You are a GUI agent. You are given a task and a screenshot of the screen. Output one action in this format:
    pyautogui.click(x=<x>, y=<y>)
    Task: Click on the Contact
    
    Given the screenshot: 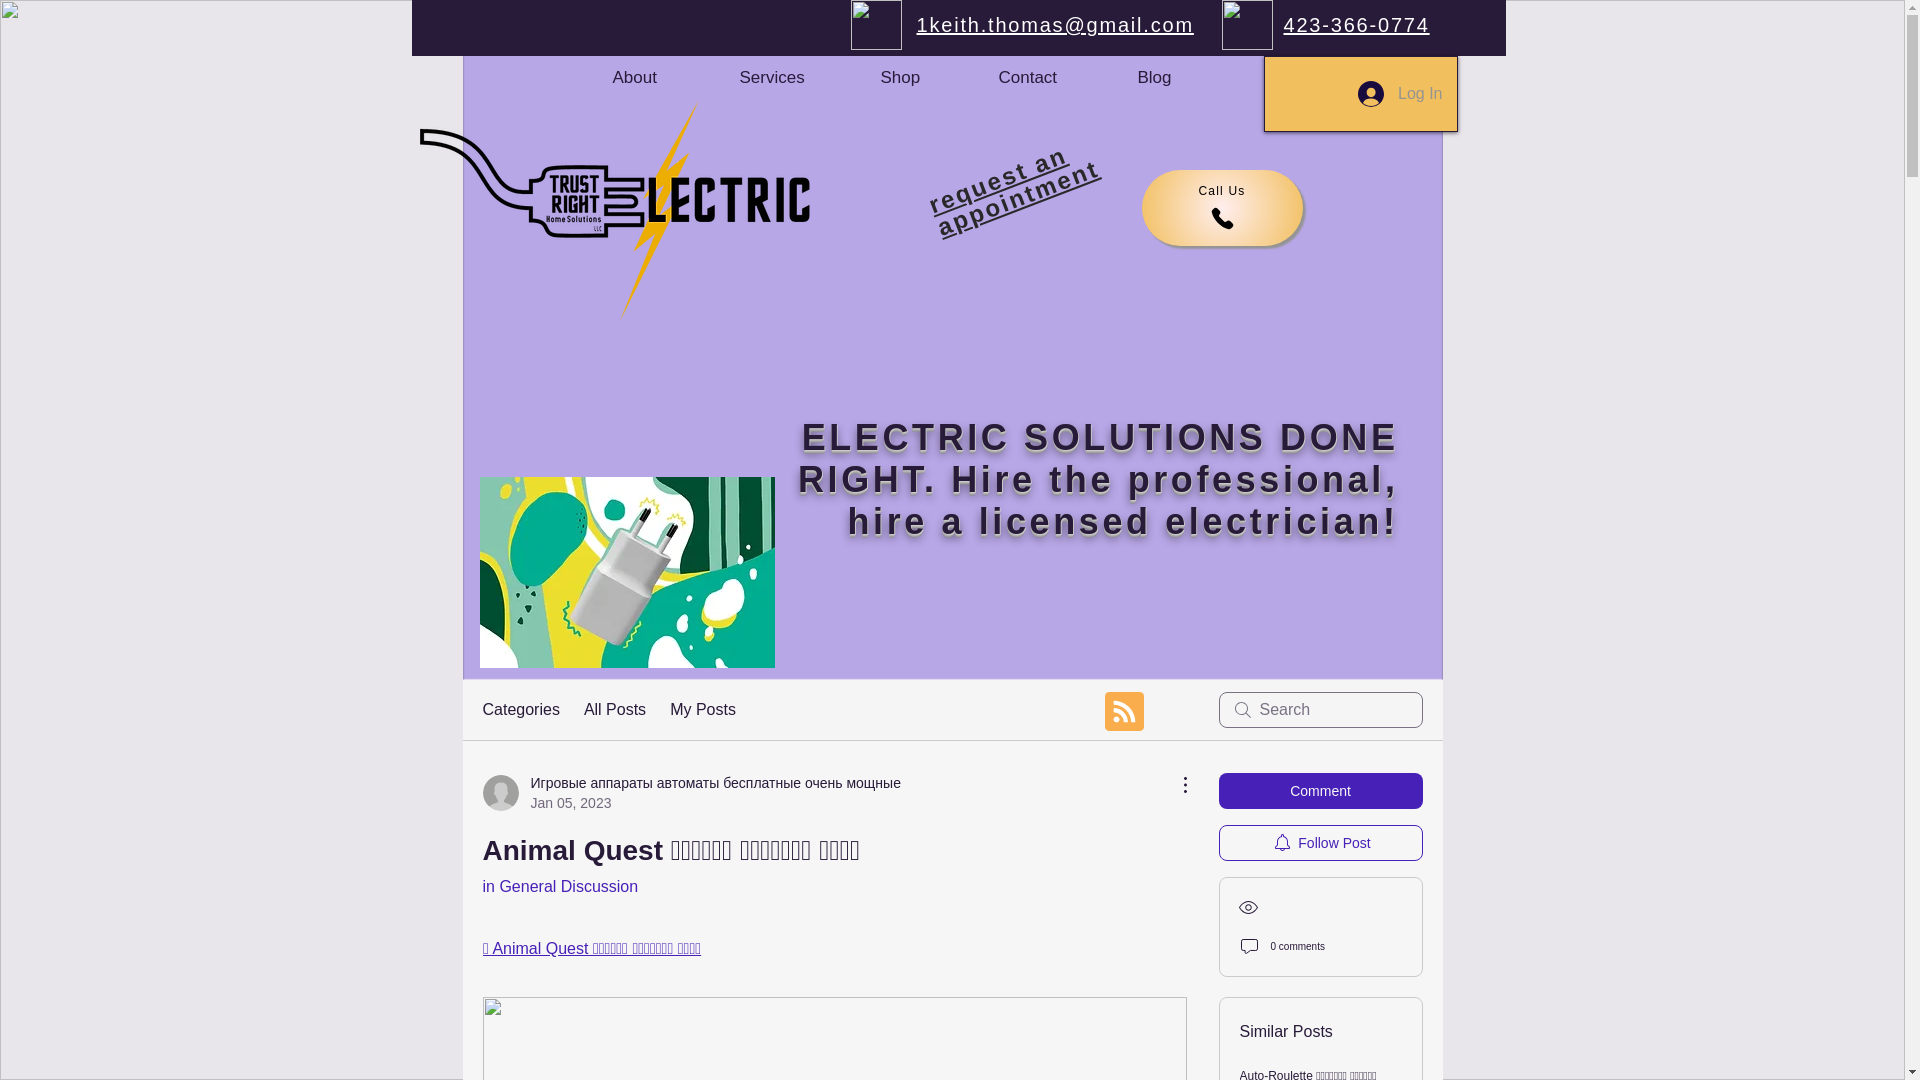 What is the action you would take?
    pyautogui.click(x=1058, y=78)
    